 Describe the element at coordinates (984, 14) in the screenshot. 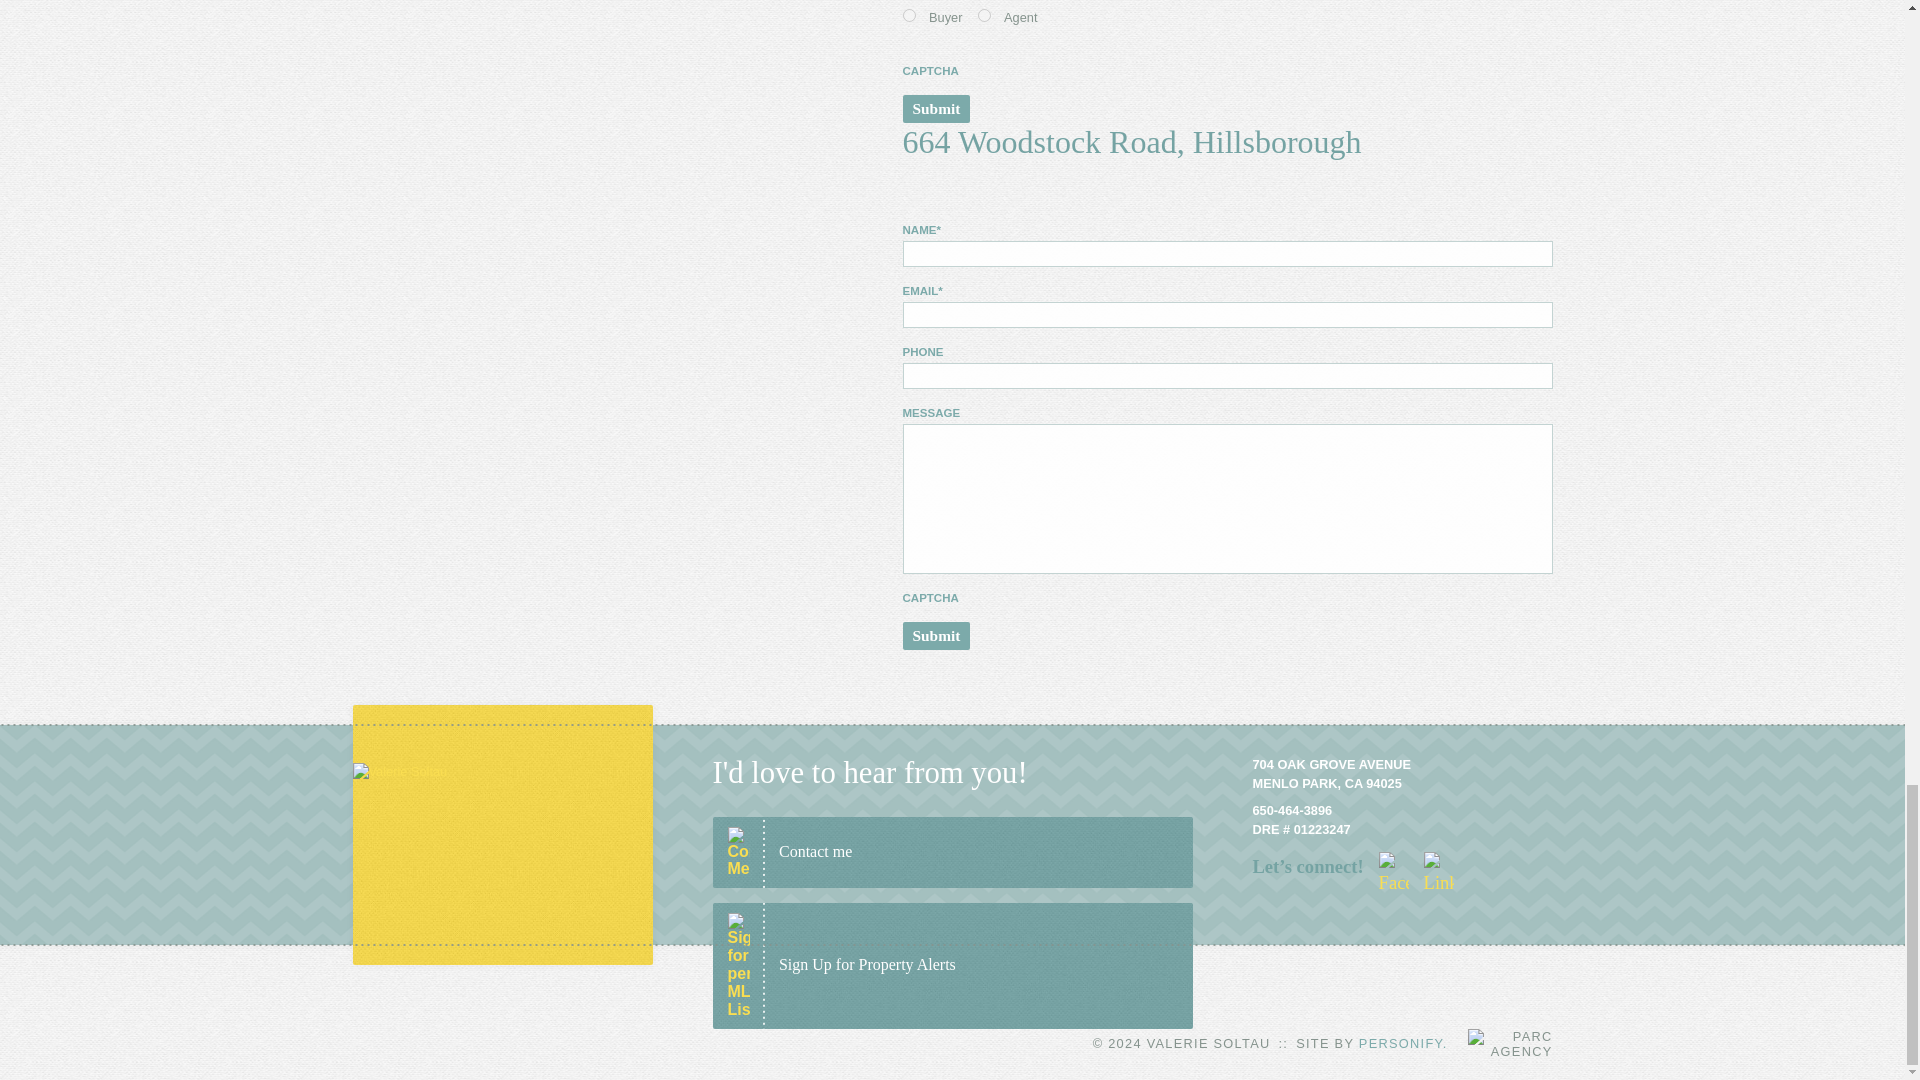

I see `Agent` at that location.